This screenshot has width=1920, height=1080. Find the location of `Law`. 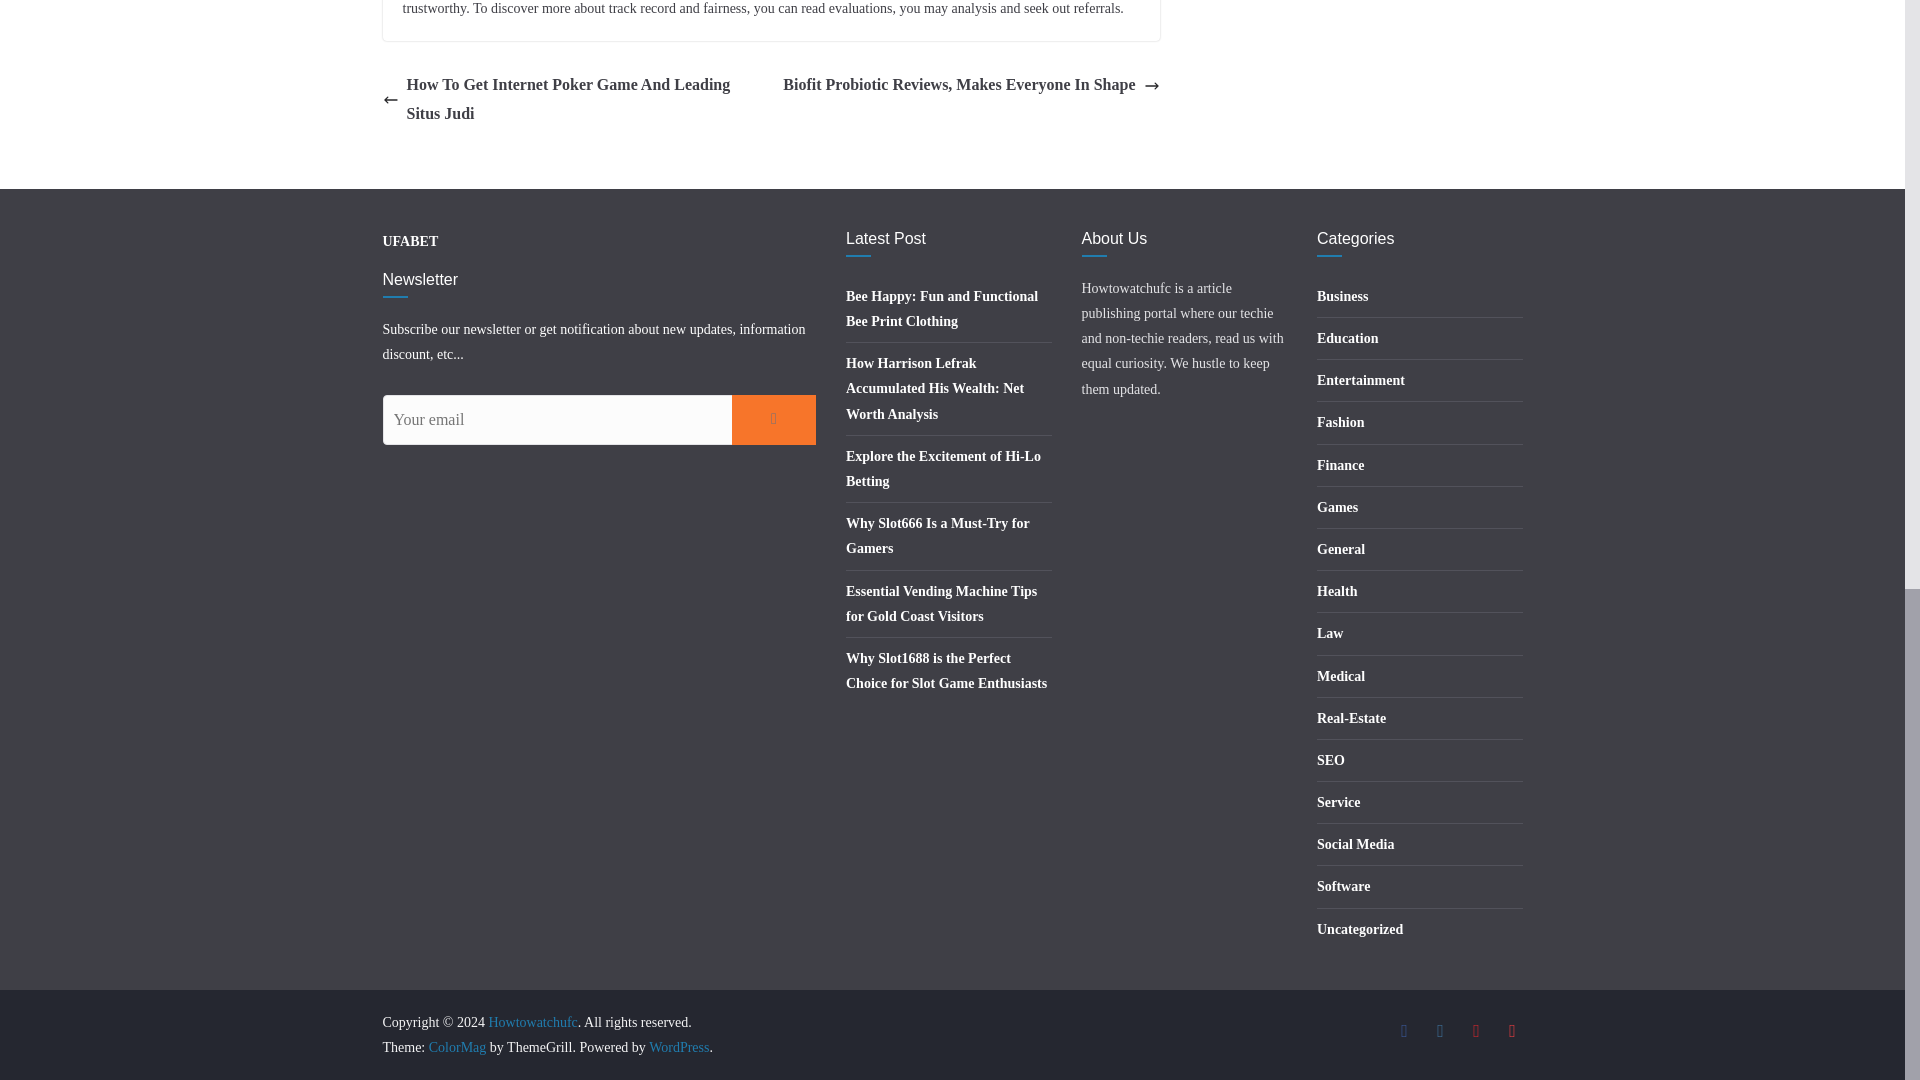

Law is located at coordinates (1330, 634).